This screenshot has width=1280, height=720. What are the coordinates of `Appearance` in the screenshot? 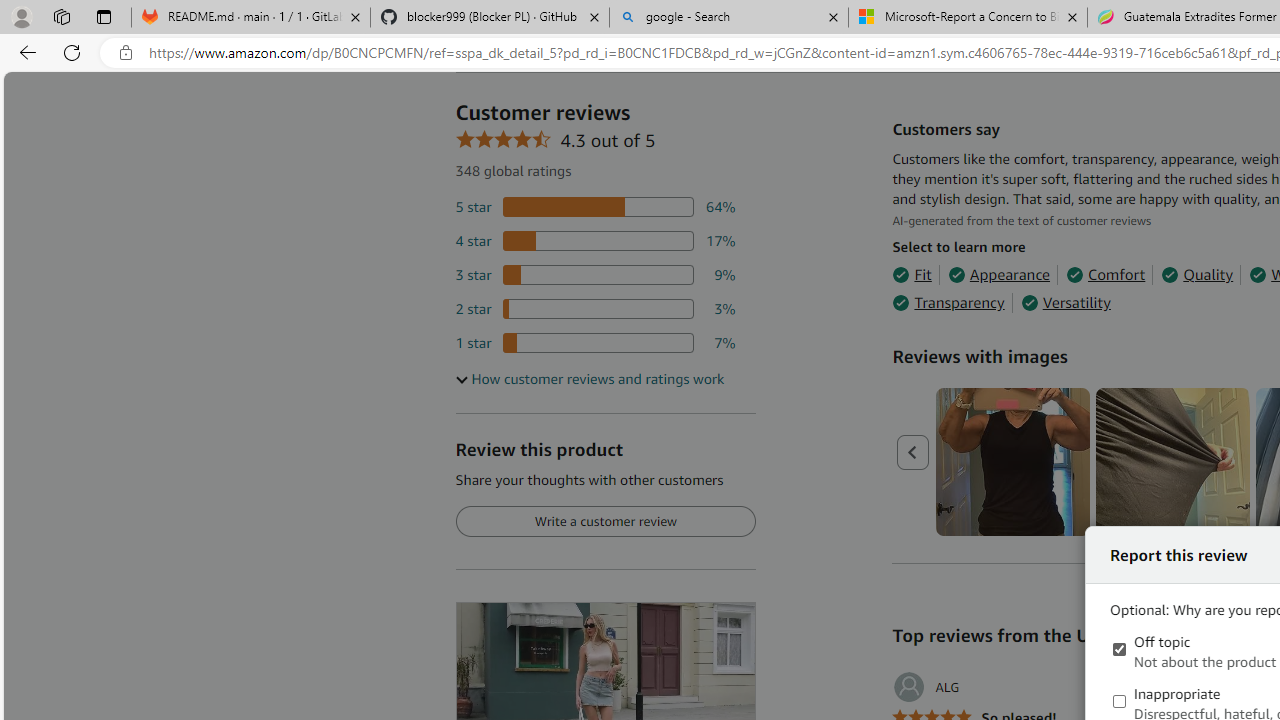 It's located at (998, 274).